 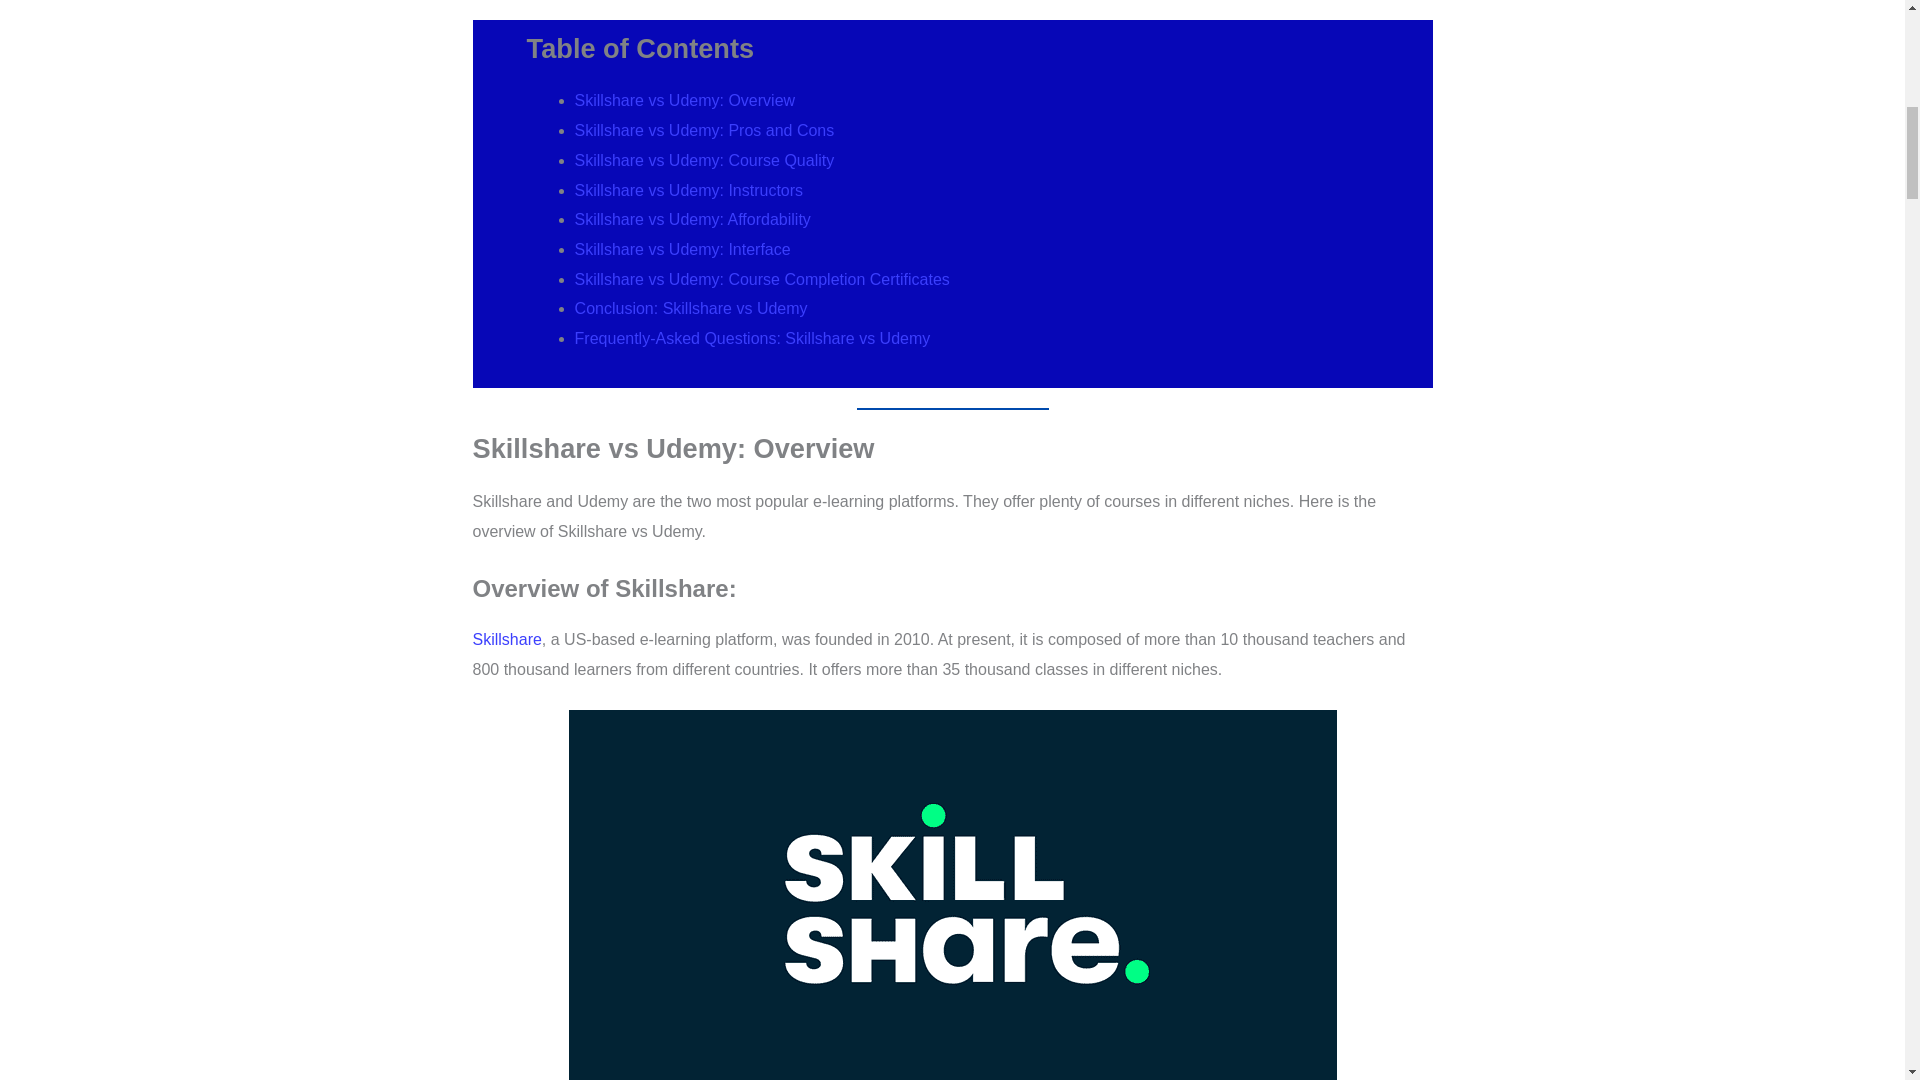 What do you see at coordinates (752, 338) in the screenshot?
I see `Frequently-Asked Questions: Skillshare vs Udemy` at bounding box center [752, 338].